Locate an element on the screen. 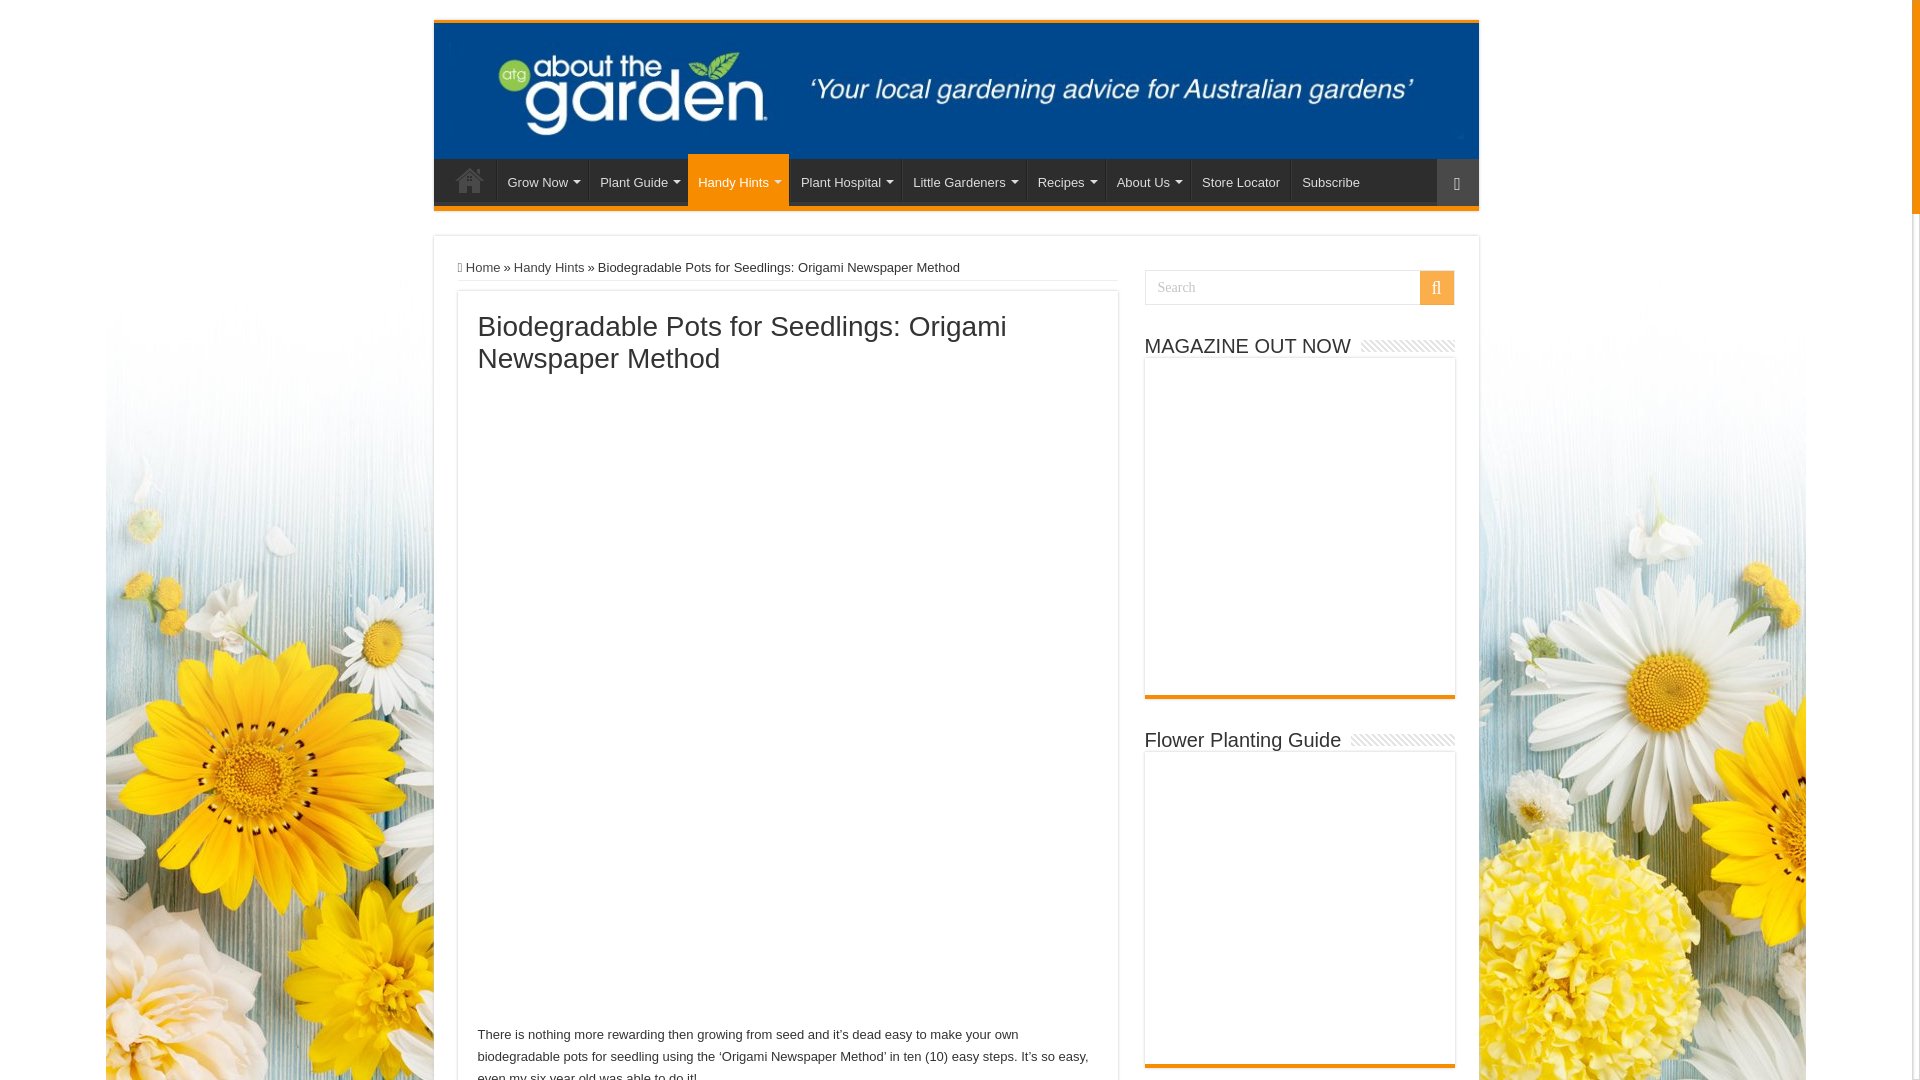 The width and height of the screenshot is (1920, 1080). Random Article is located at coordinates (1457, 182).